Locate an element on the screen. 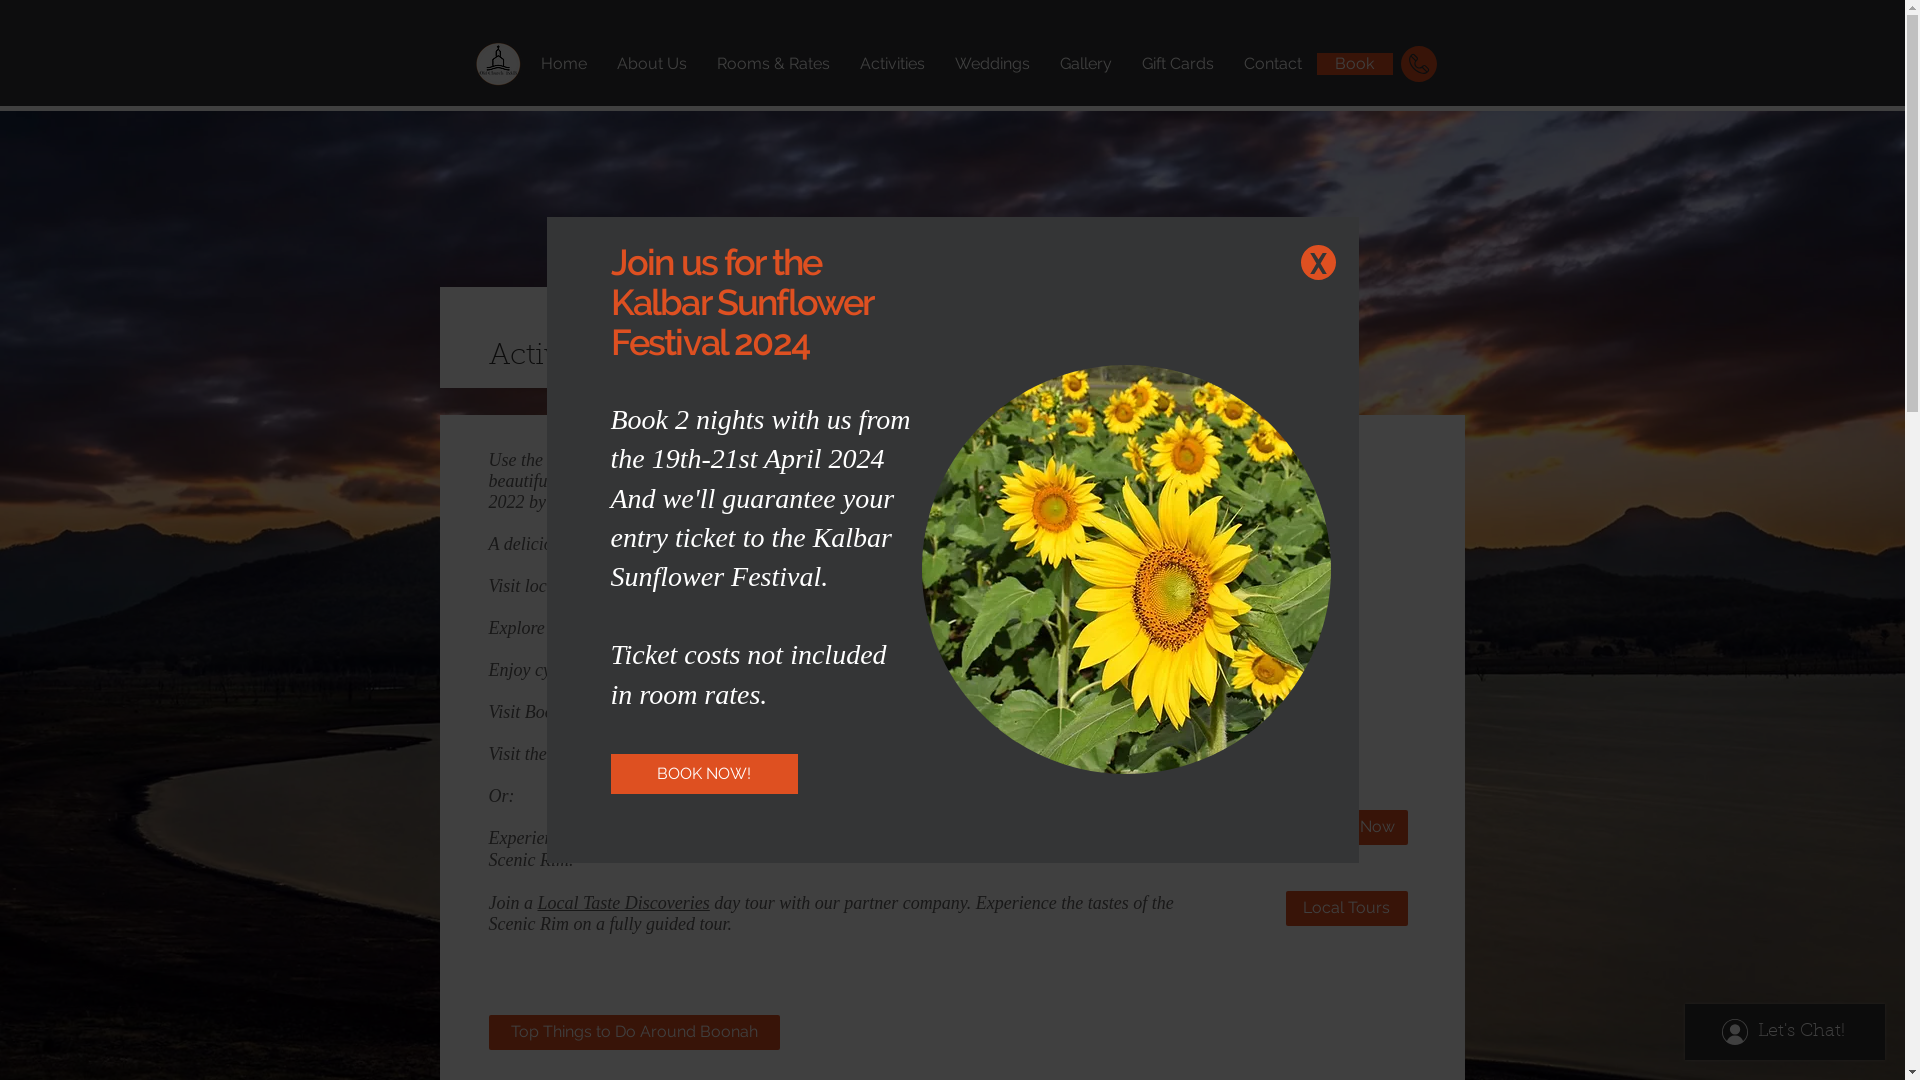 The height and width of the screenshot is (1080, 1920). Home is located at coordinates (564, 64).